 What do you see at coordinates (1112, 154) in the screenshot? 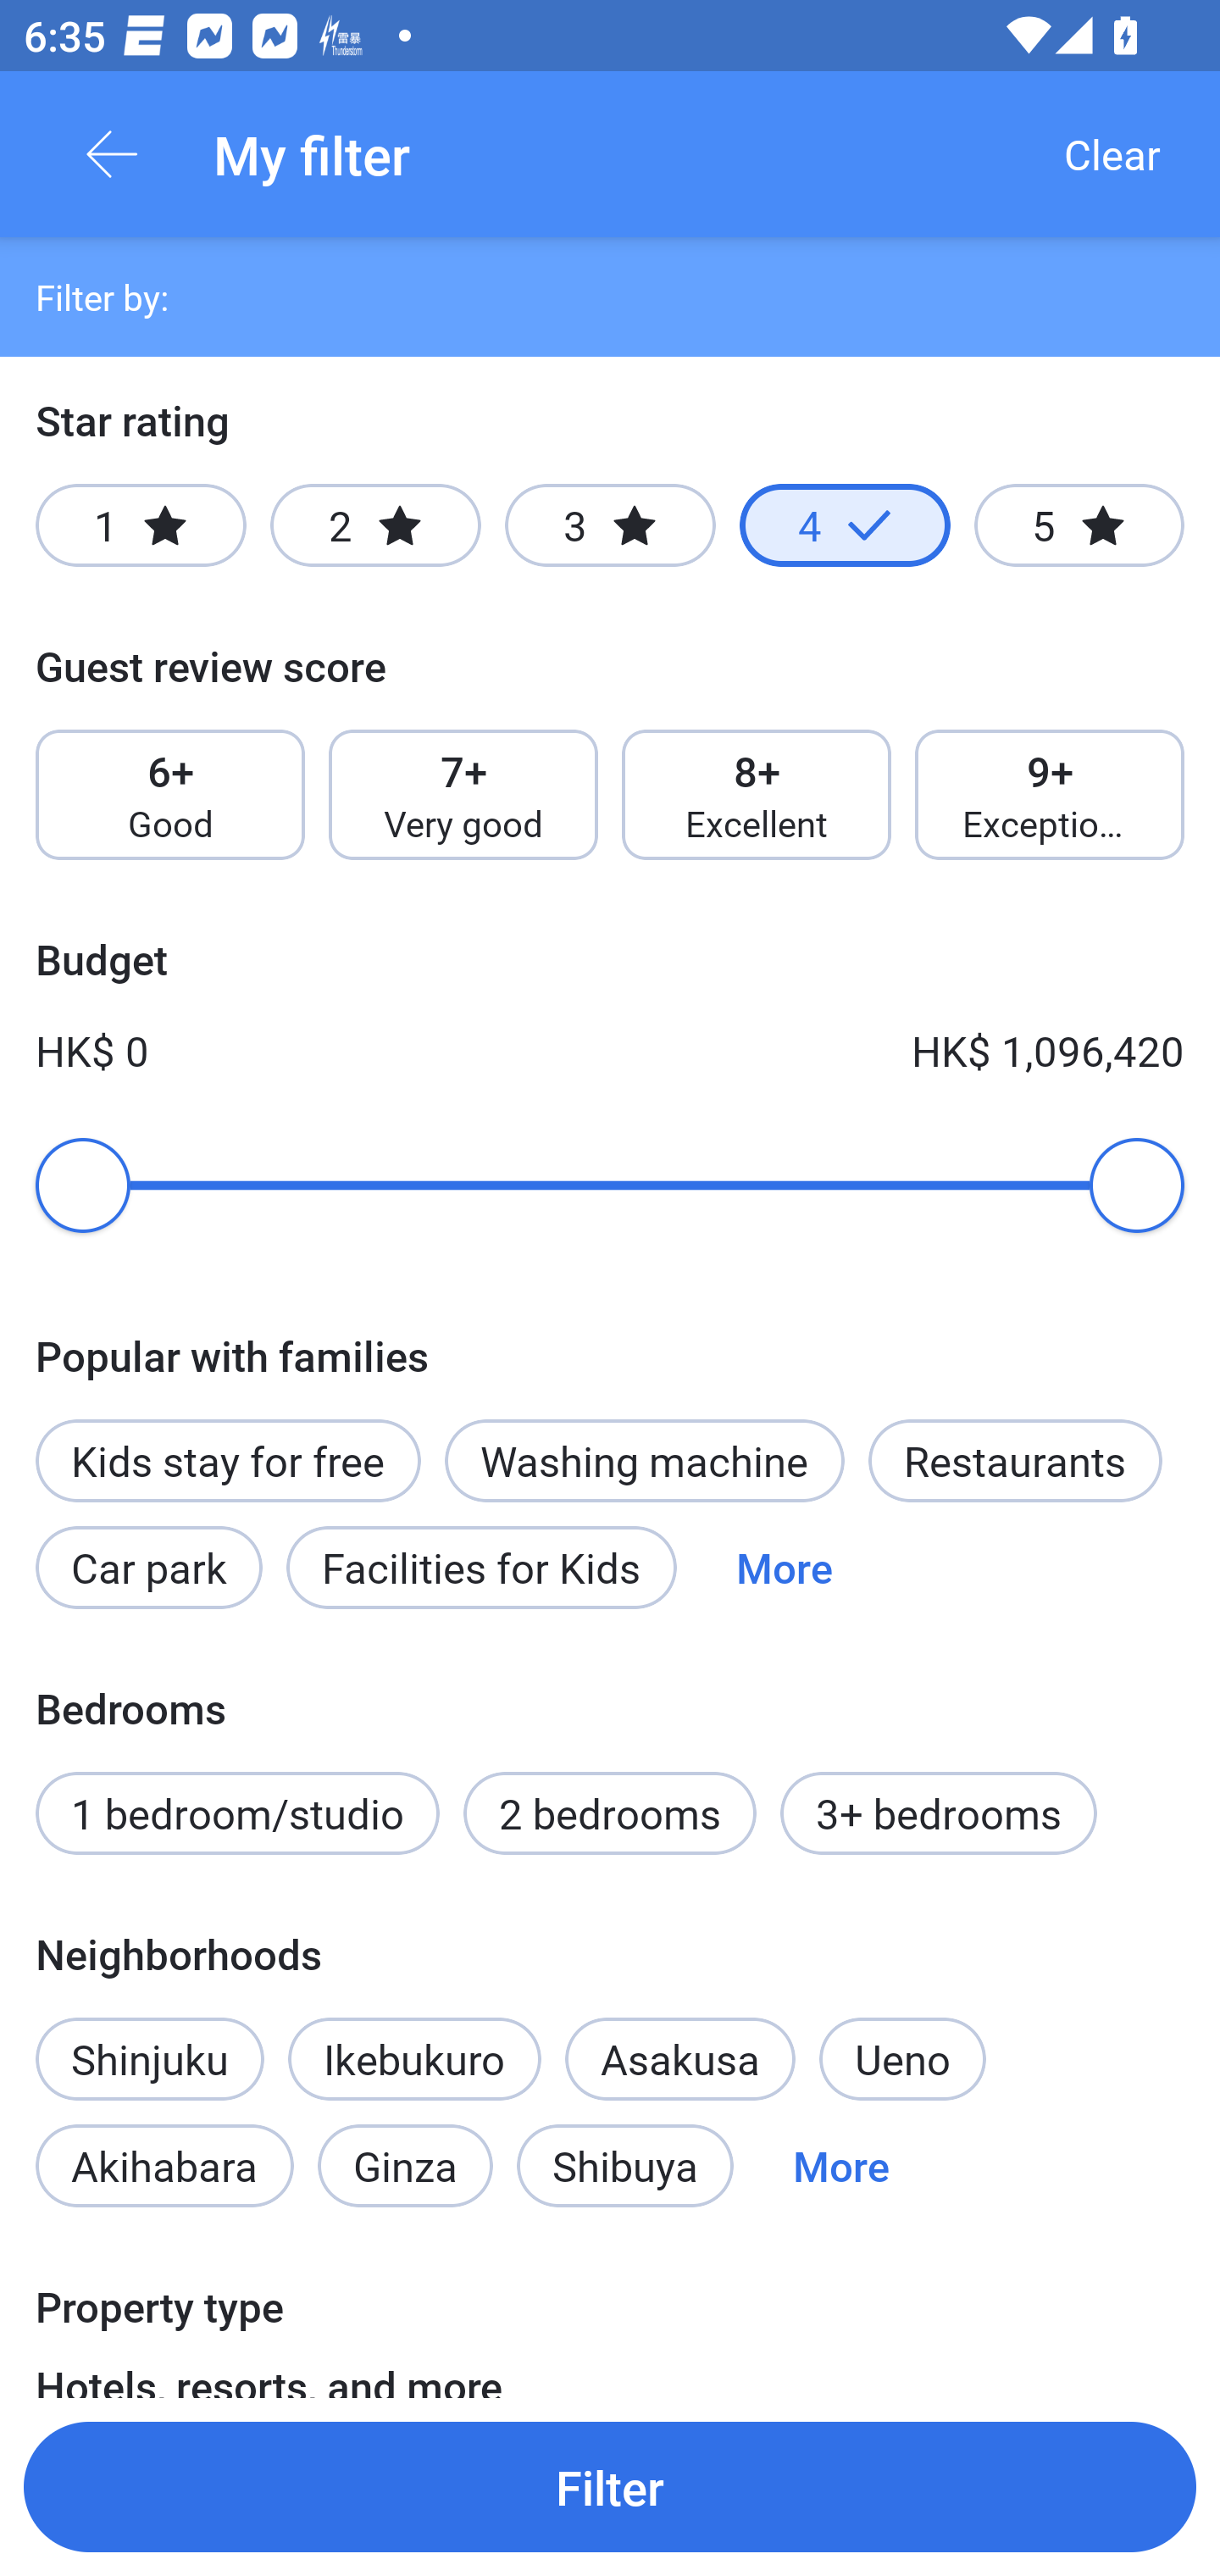
I see `Clear` at bounding box center [1112, 154].